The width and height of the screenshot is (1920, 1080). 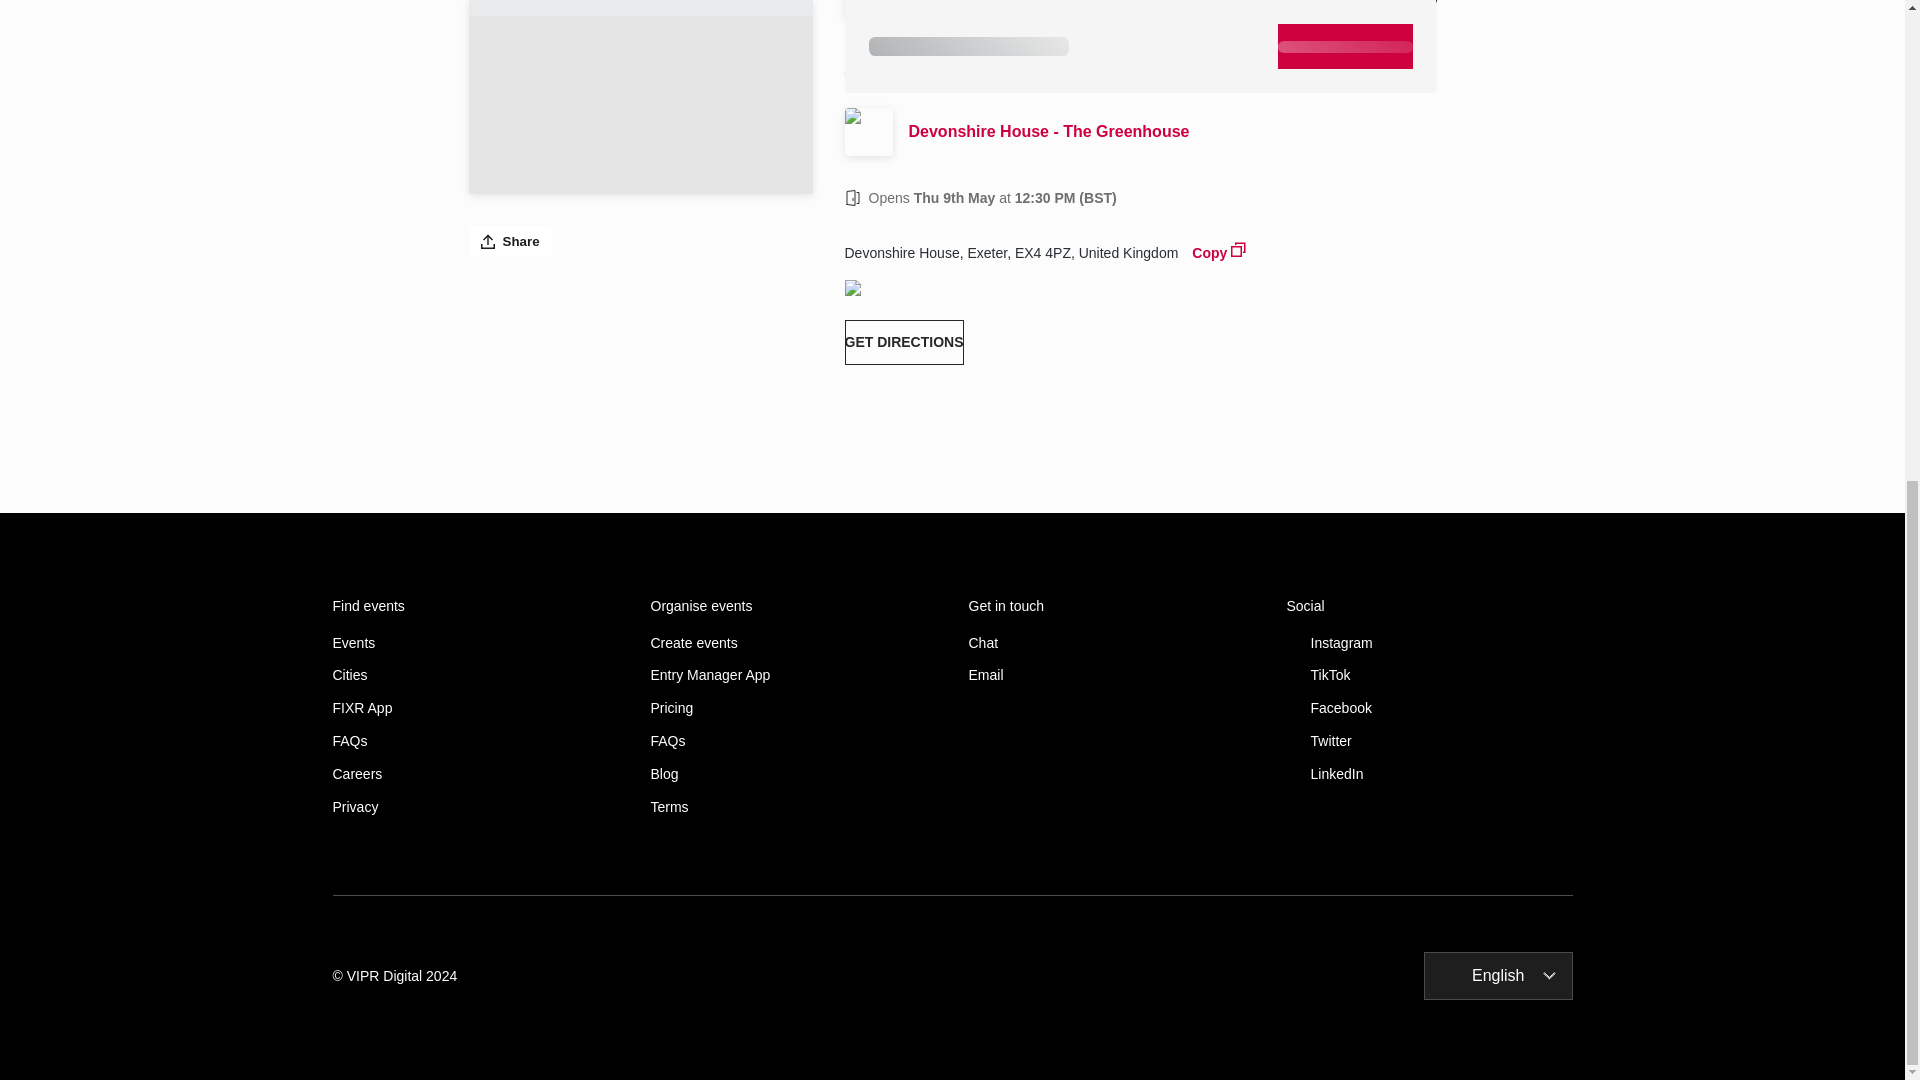 I want to click on Careers, so click(x=475, y=774).